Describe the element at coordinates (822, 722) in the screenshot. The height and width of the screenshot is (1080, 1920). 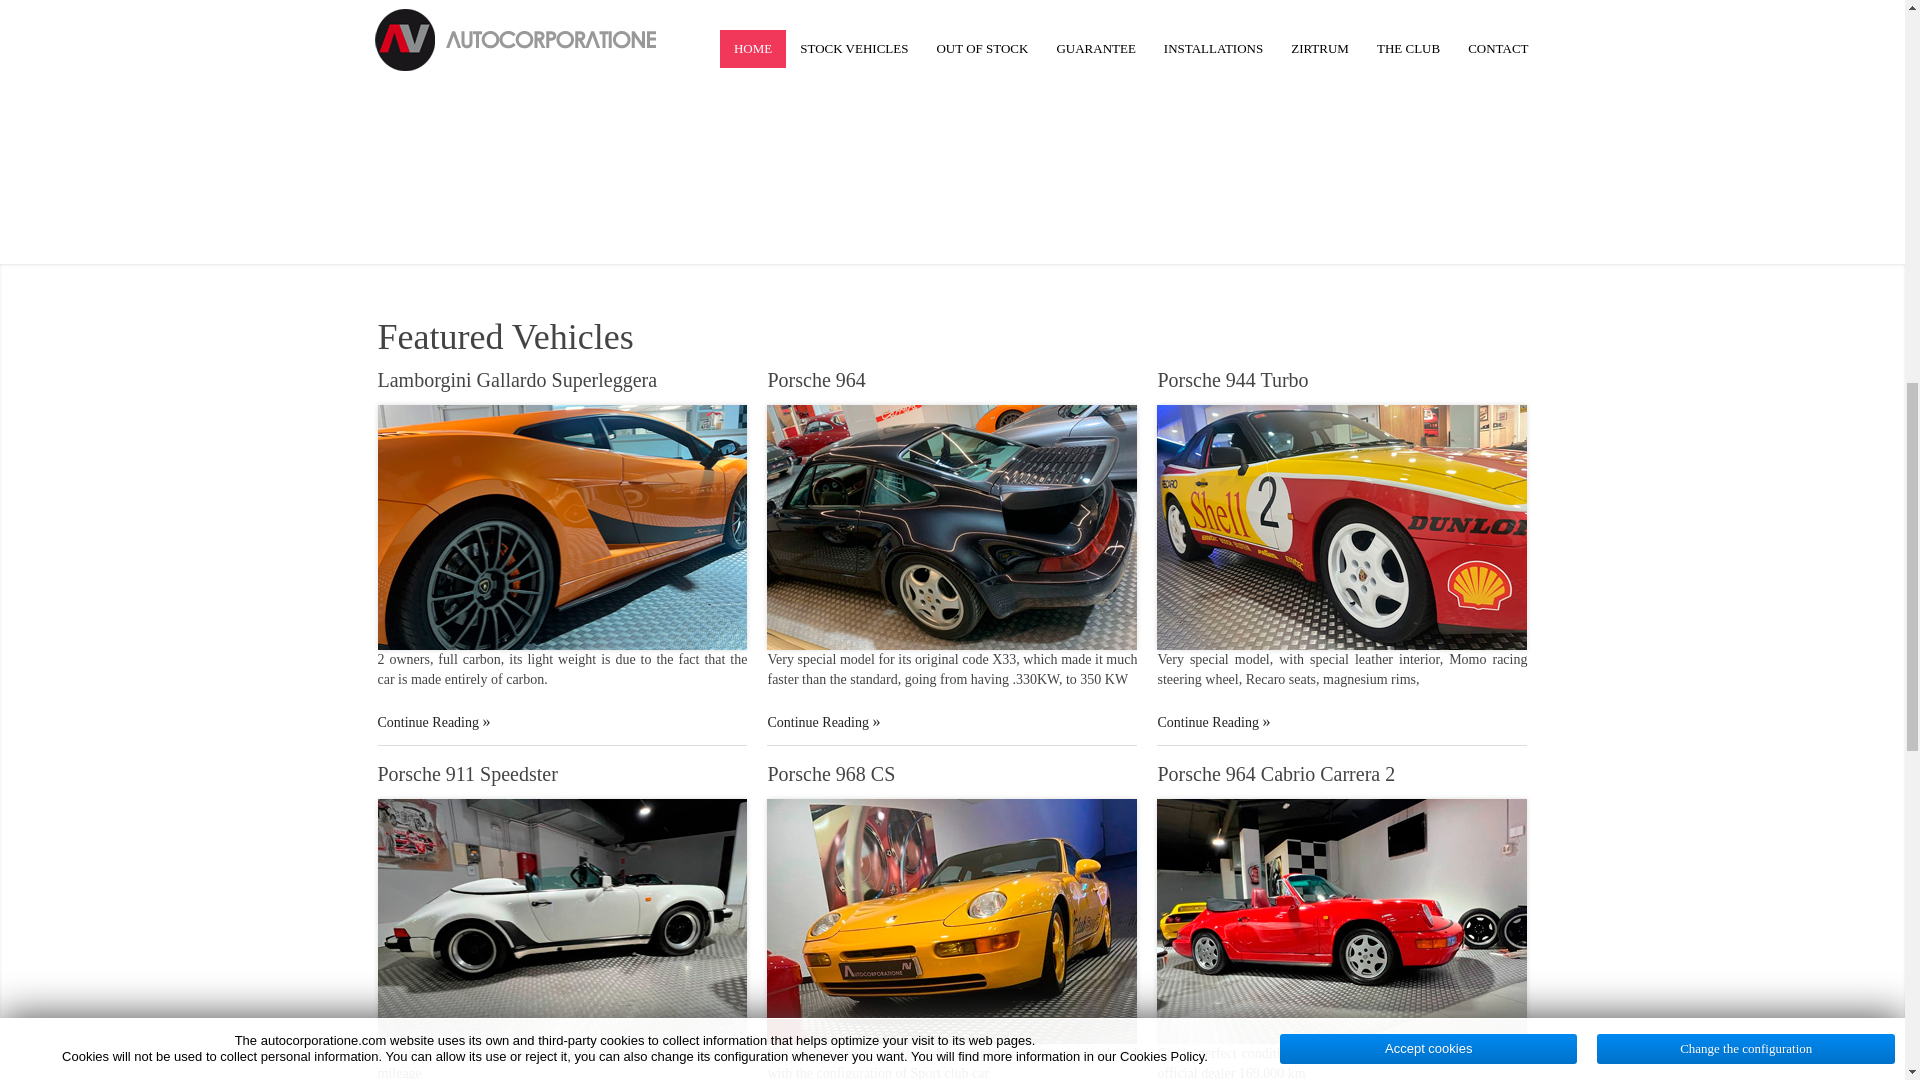
I see `Continue Reading` at that location.